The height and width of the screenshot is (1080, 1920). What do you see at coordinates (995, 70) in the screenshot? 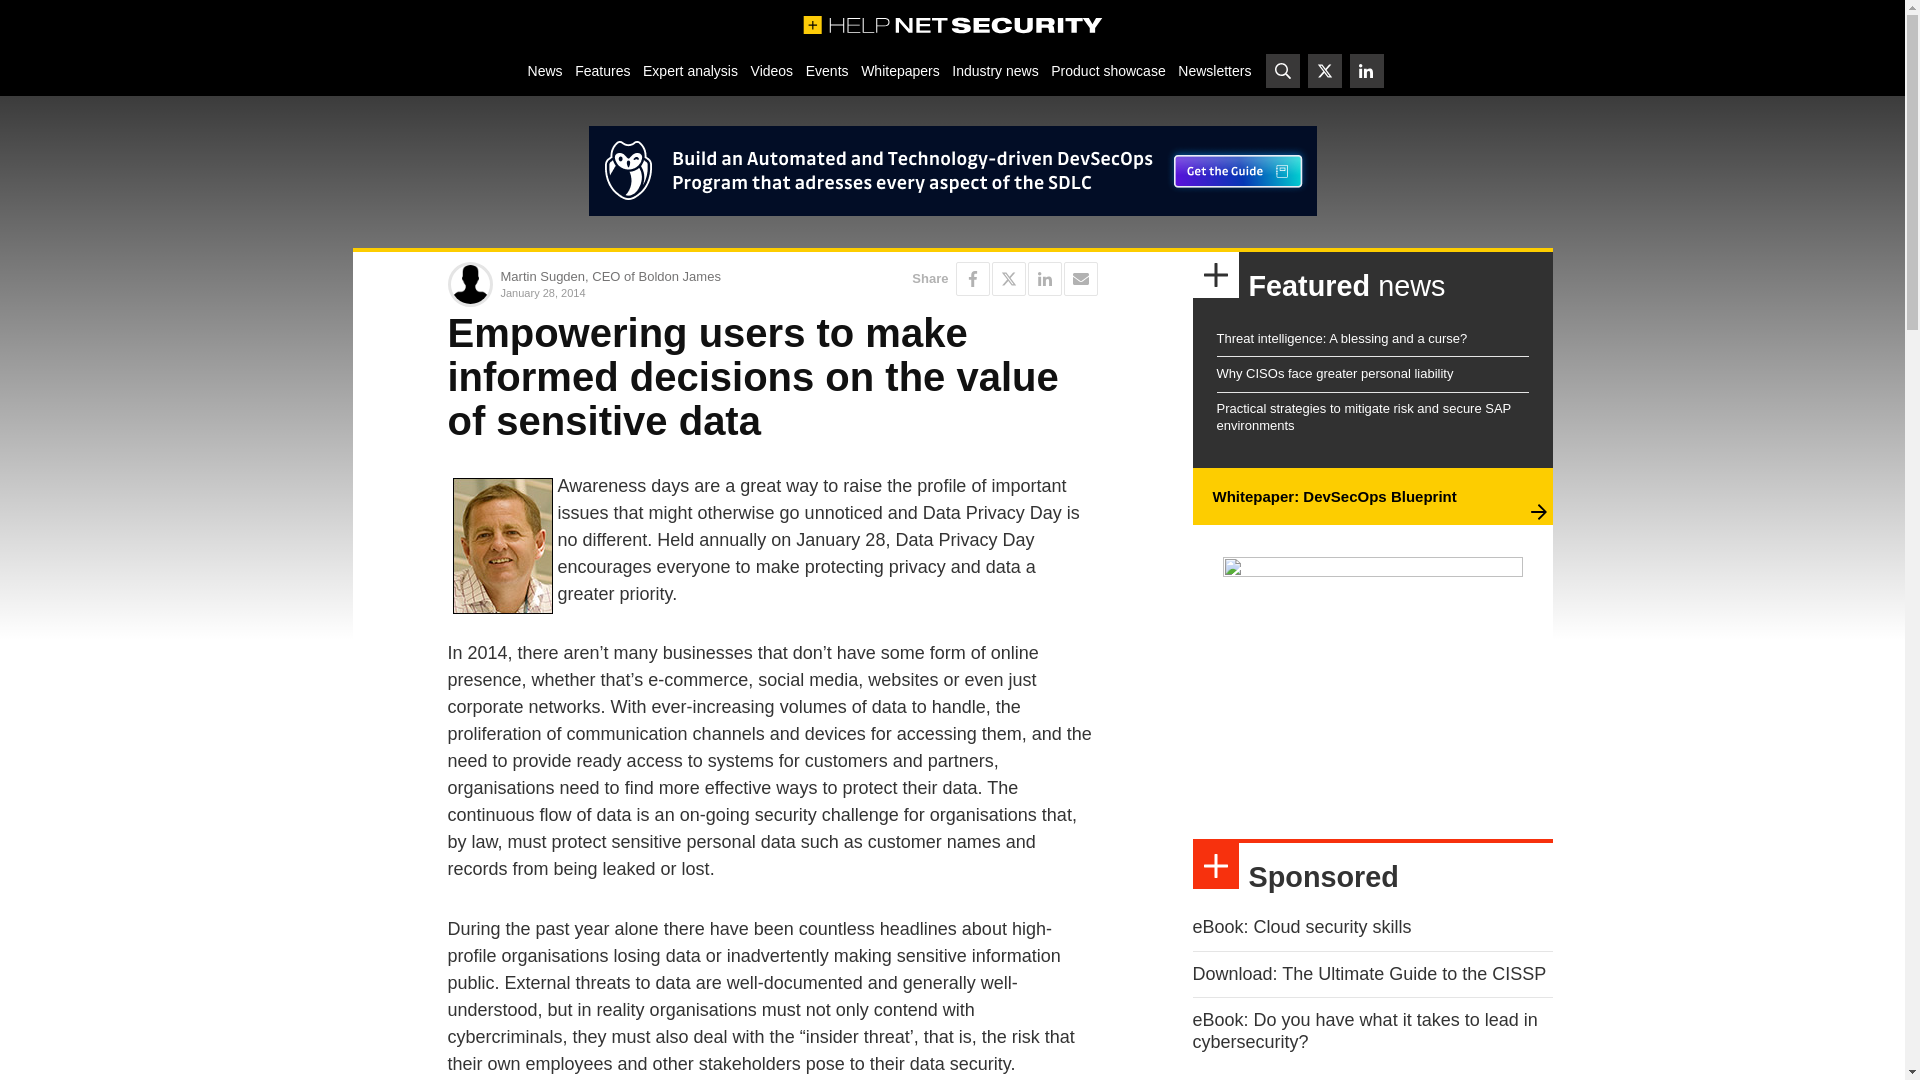
I see `Industry news` at bounding box center [995, 70].